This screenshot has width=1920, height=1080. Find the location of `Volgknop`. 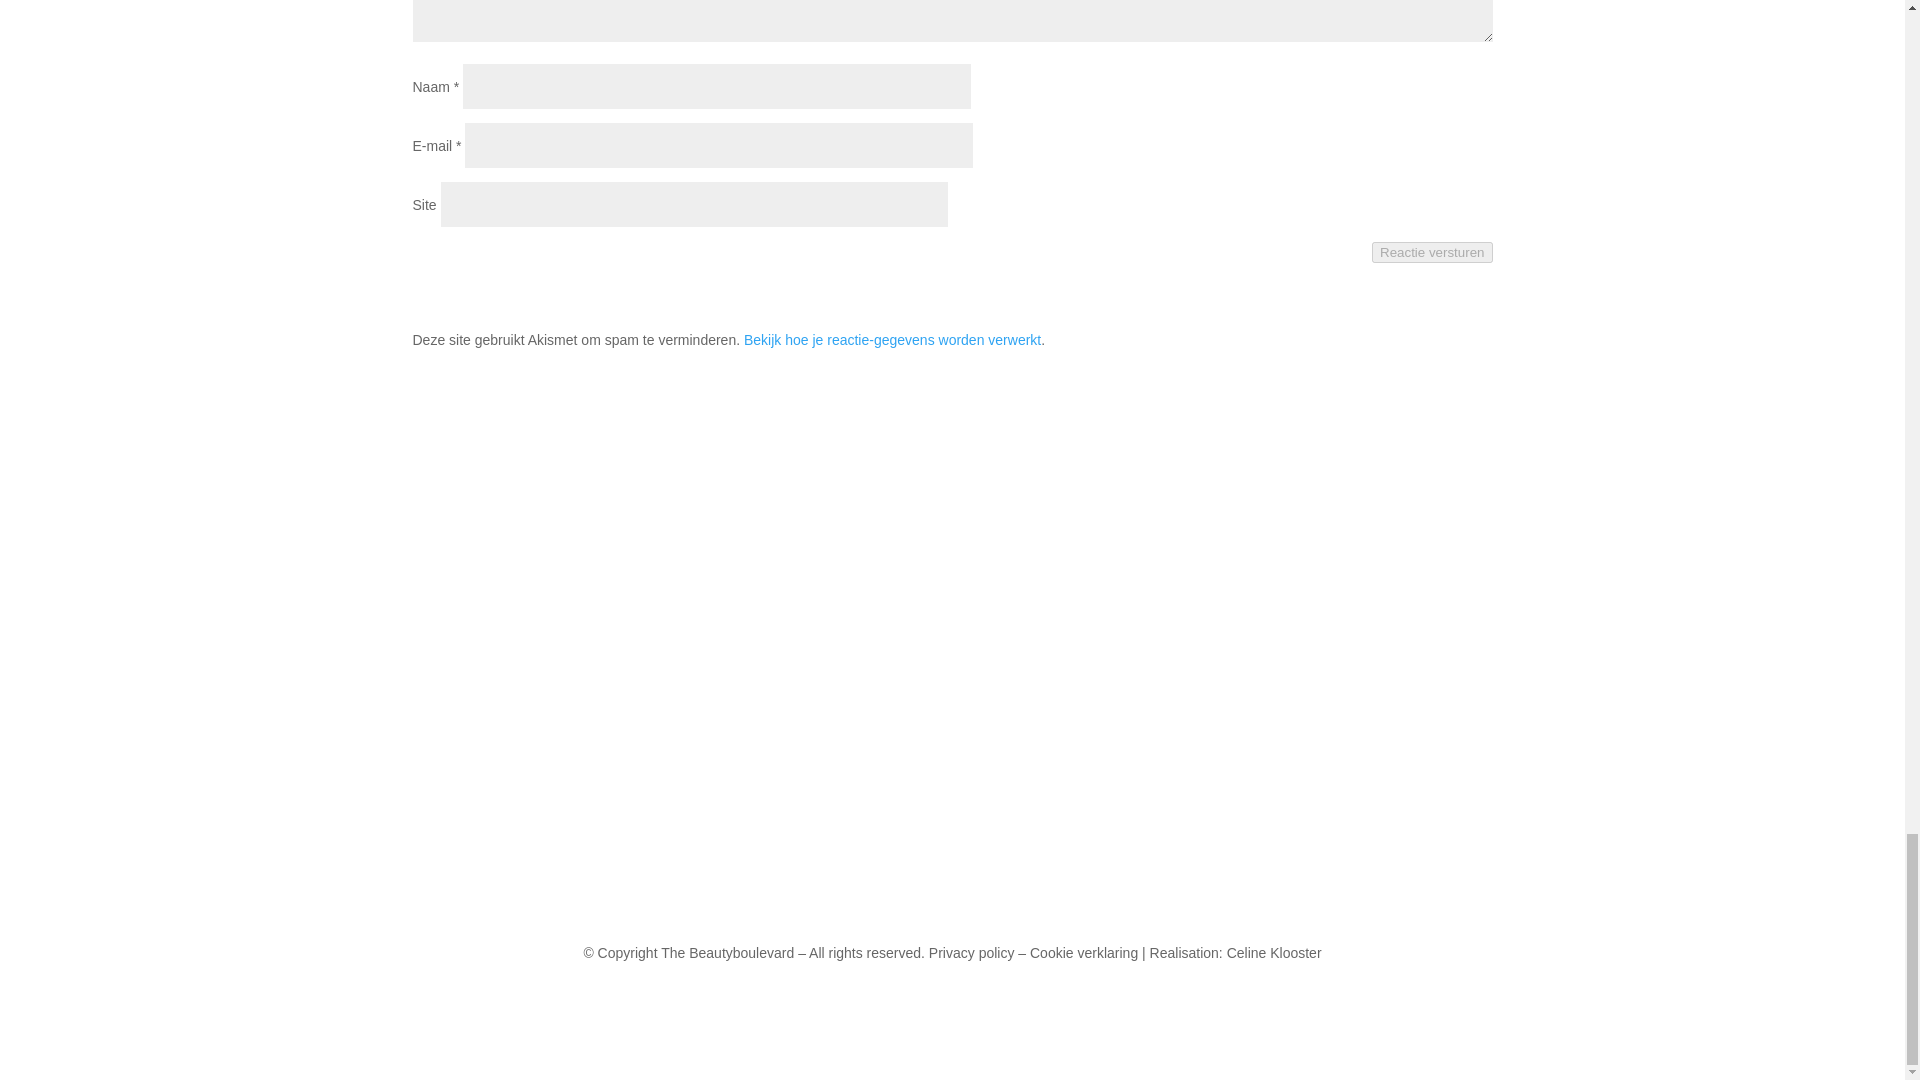

Volgknop is located at coordinates (912, 887).